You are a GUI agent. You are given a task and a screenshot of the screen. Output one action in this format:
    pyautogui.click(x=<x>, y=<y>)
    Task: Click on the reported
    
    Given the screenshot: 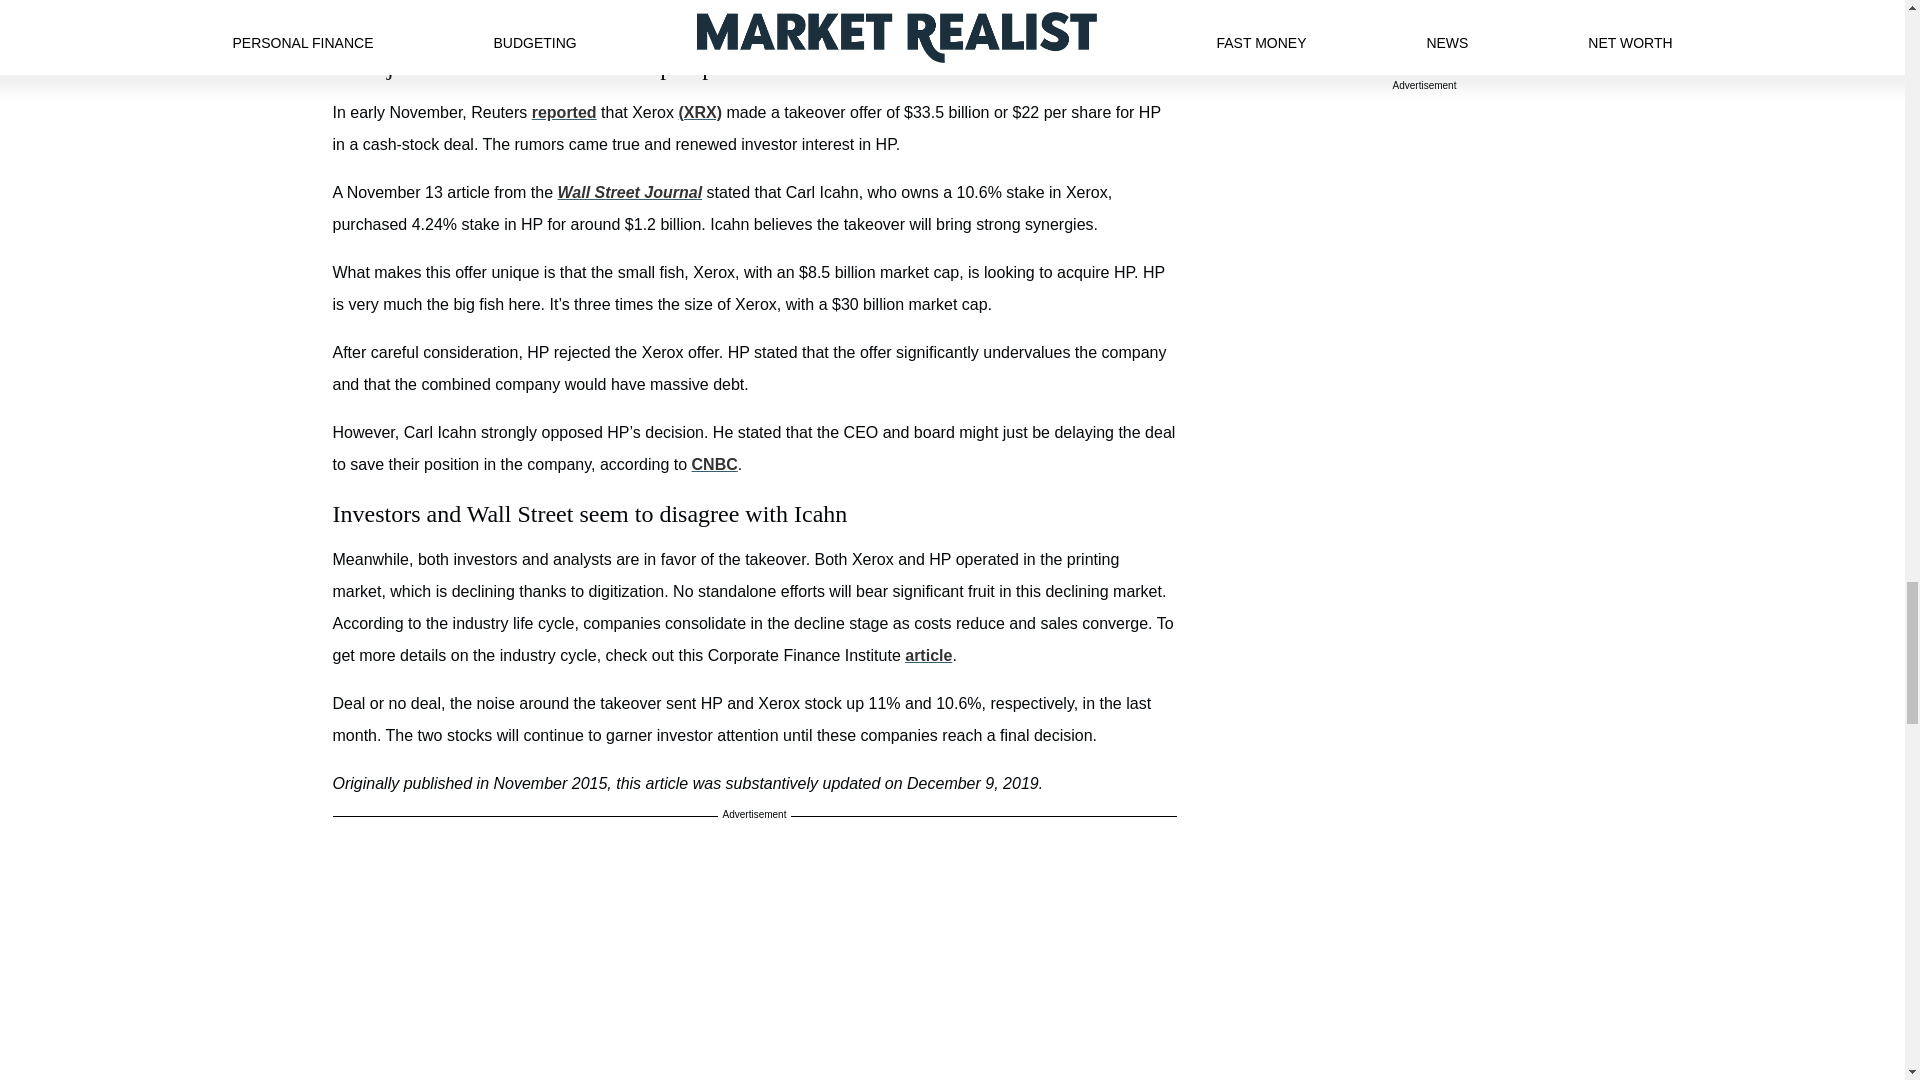 What is the action you would take?
    pyautogui.click(x=564, y=112)
    